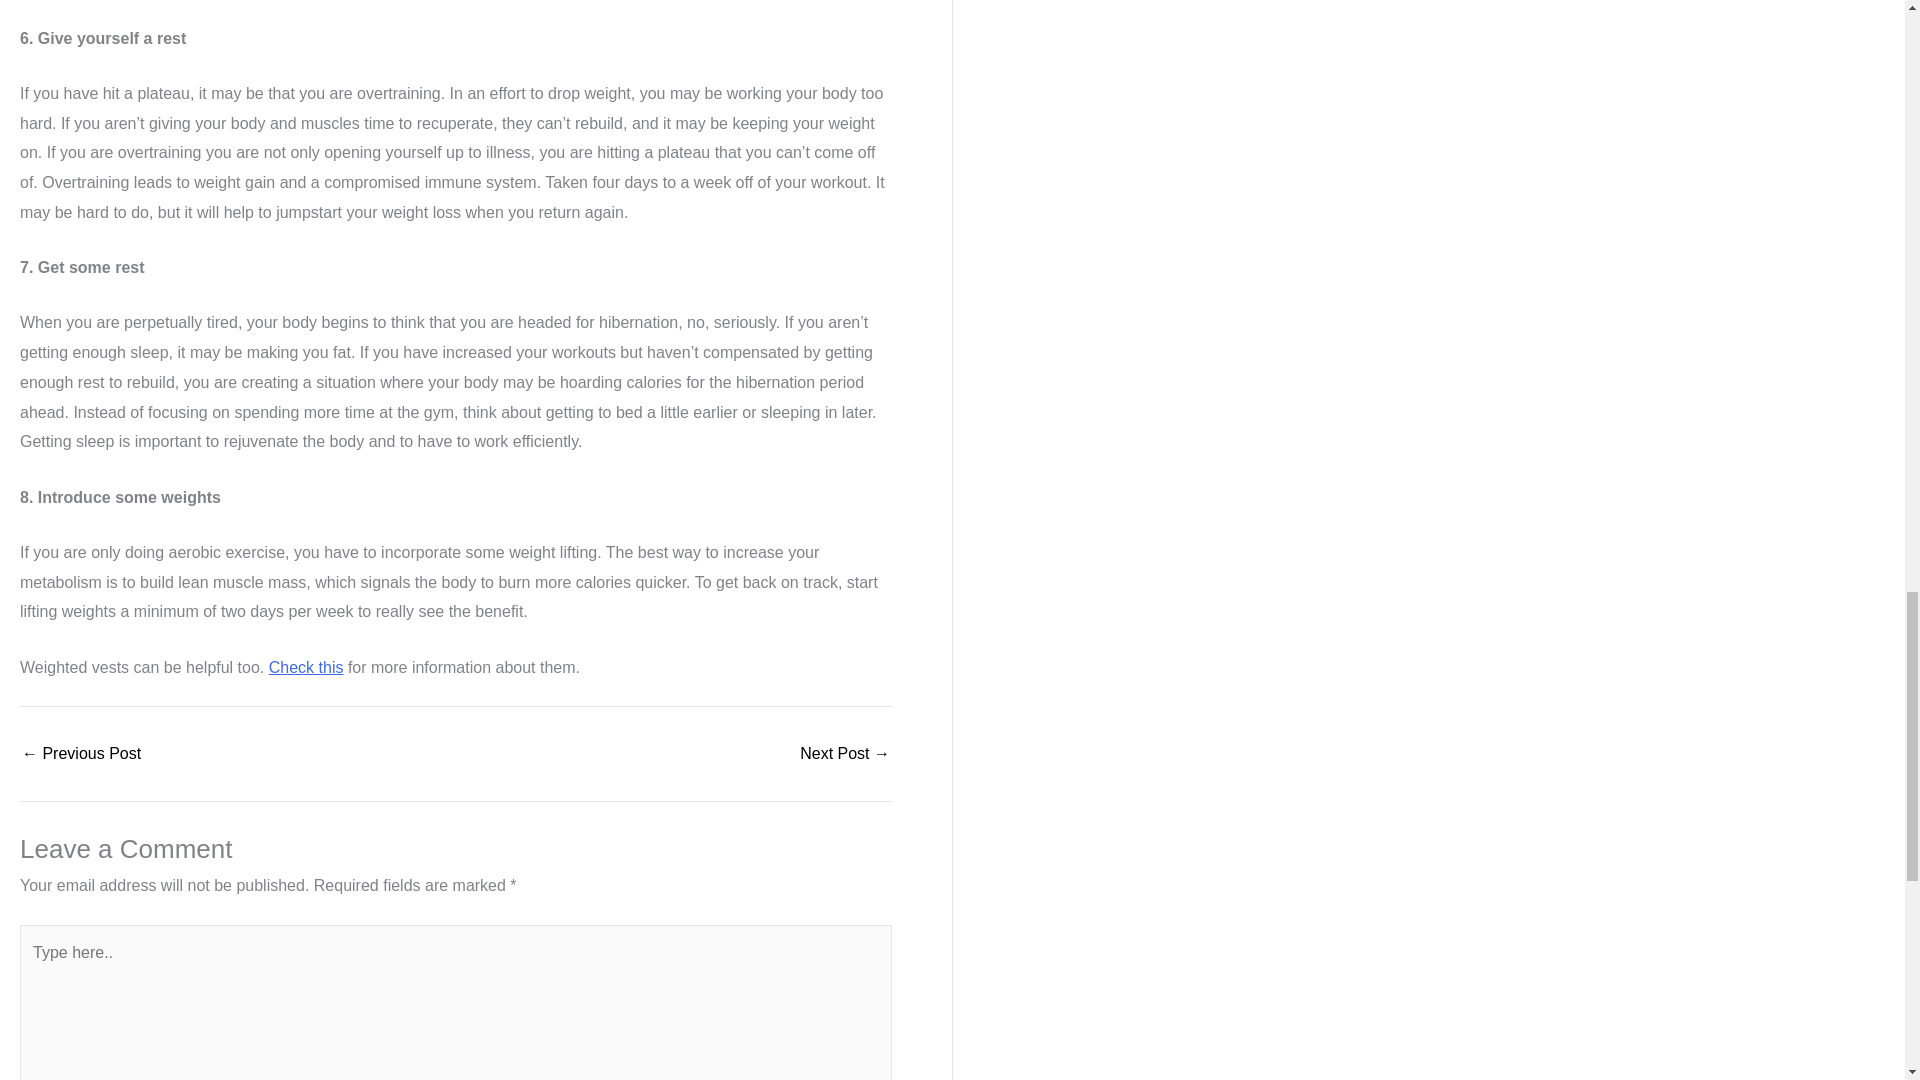 The width and height of the screenshot is (1920, 1080). What do you see at coordinates (80, 754) in the screenshot?
I see `Superfoods To Speed Up Your Weight Loss` at bounding box center [80, 754].